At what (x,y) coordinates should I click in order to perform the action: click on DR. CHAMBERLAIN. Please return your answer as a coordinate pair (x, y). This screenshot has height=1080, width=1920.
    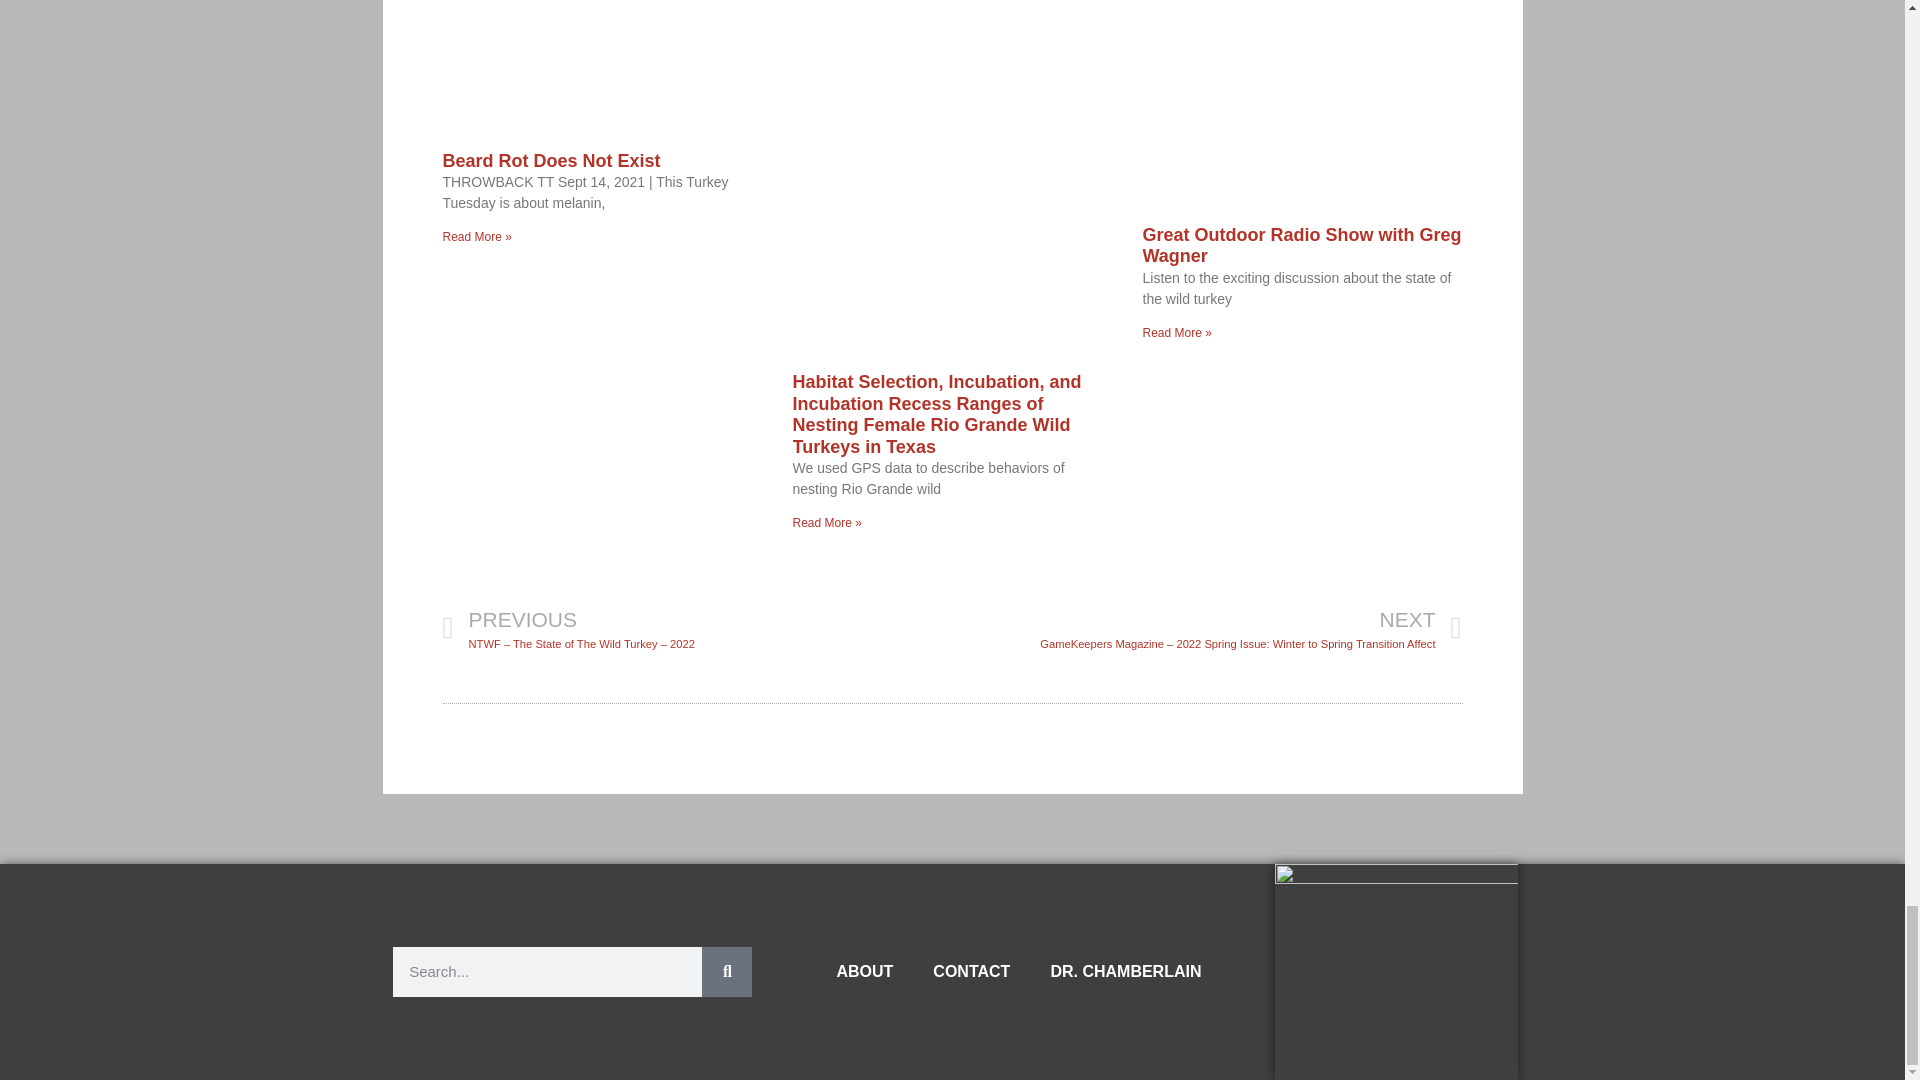
    Looking at the image, I should click on (1125, 972).